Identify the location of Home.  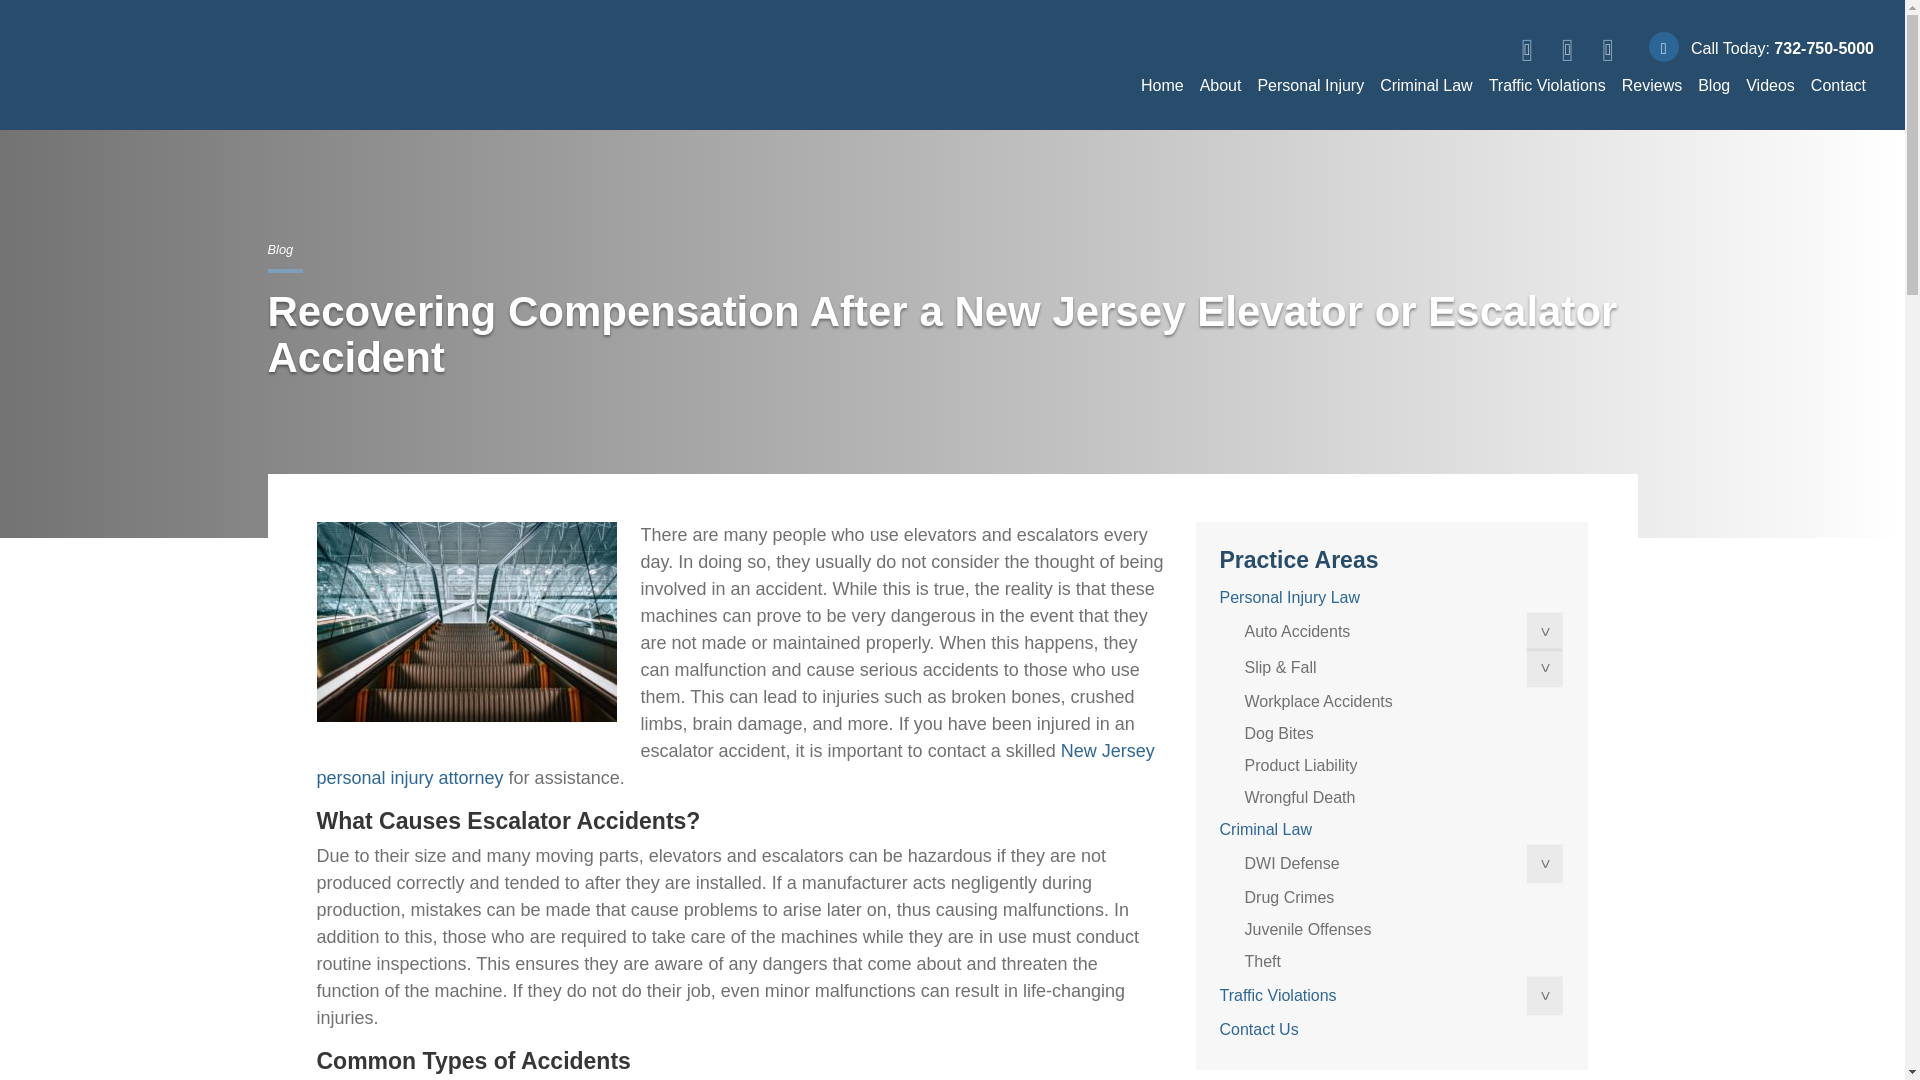
(1162, 85).